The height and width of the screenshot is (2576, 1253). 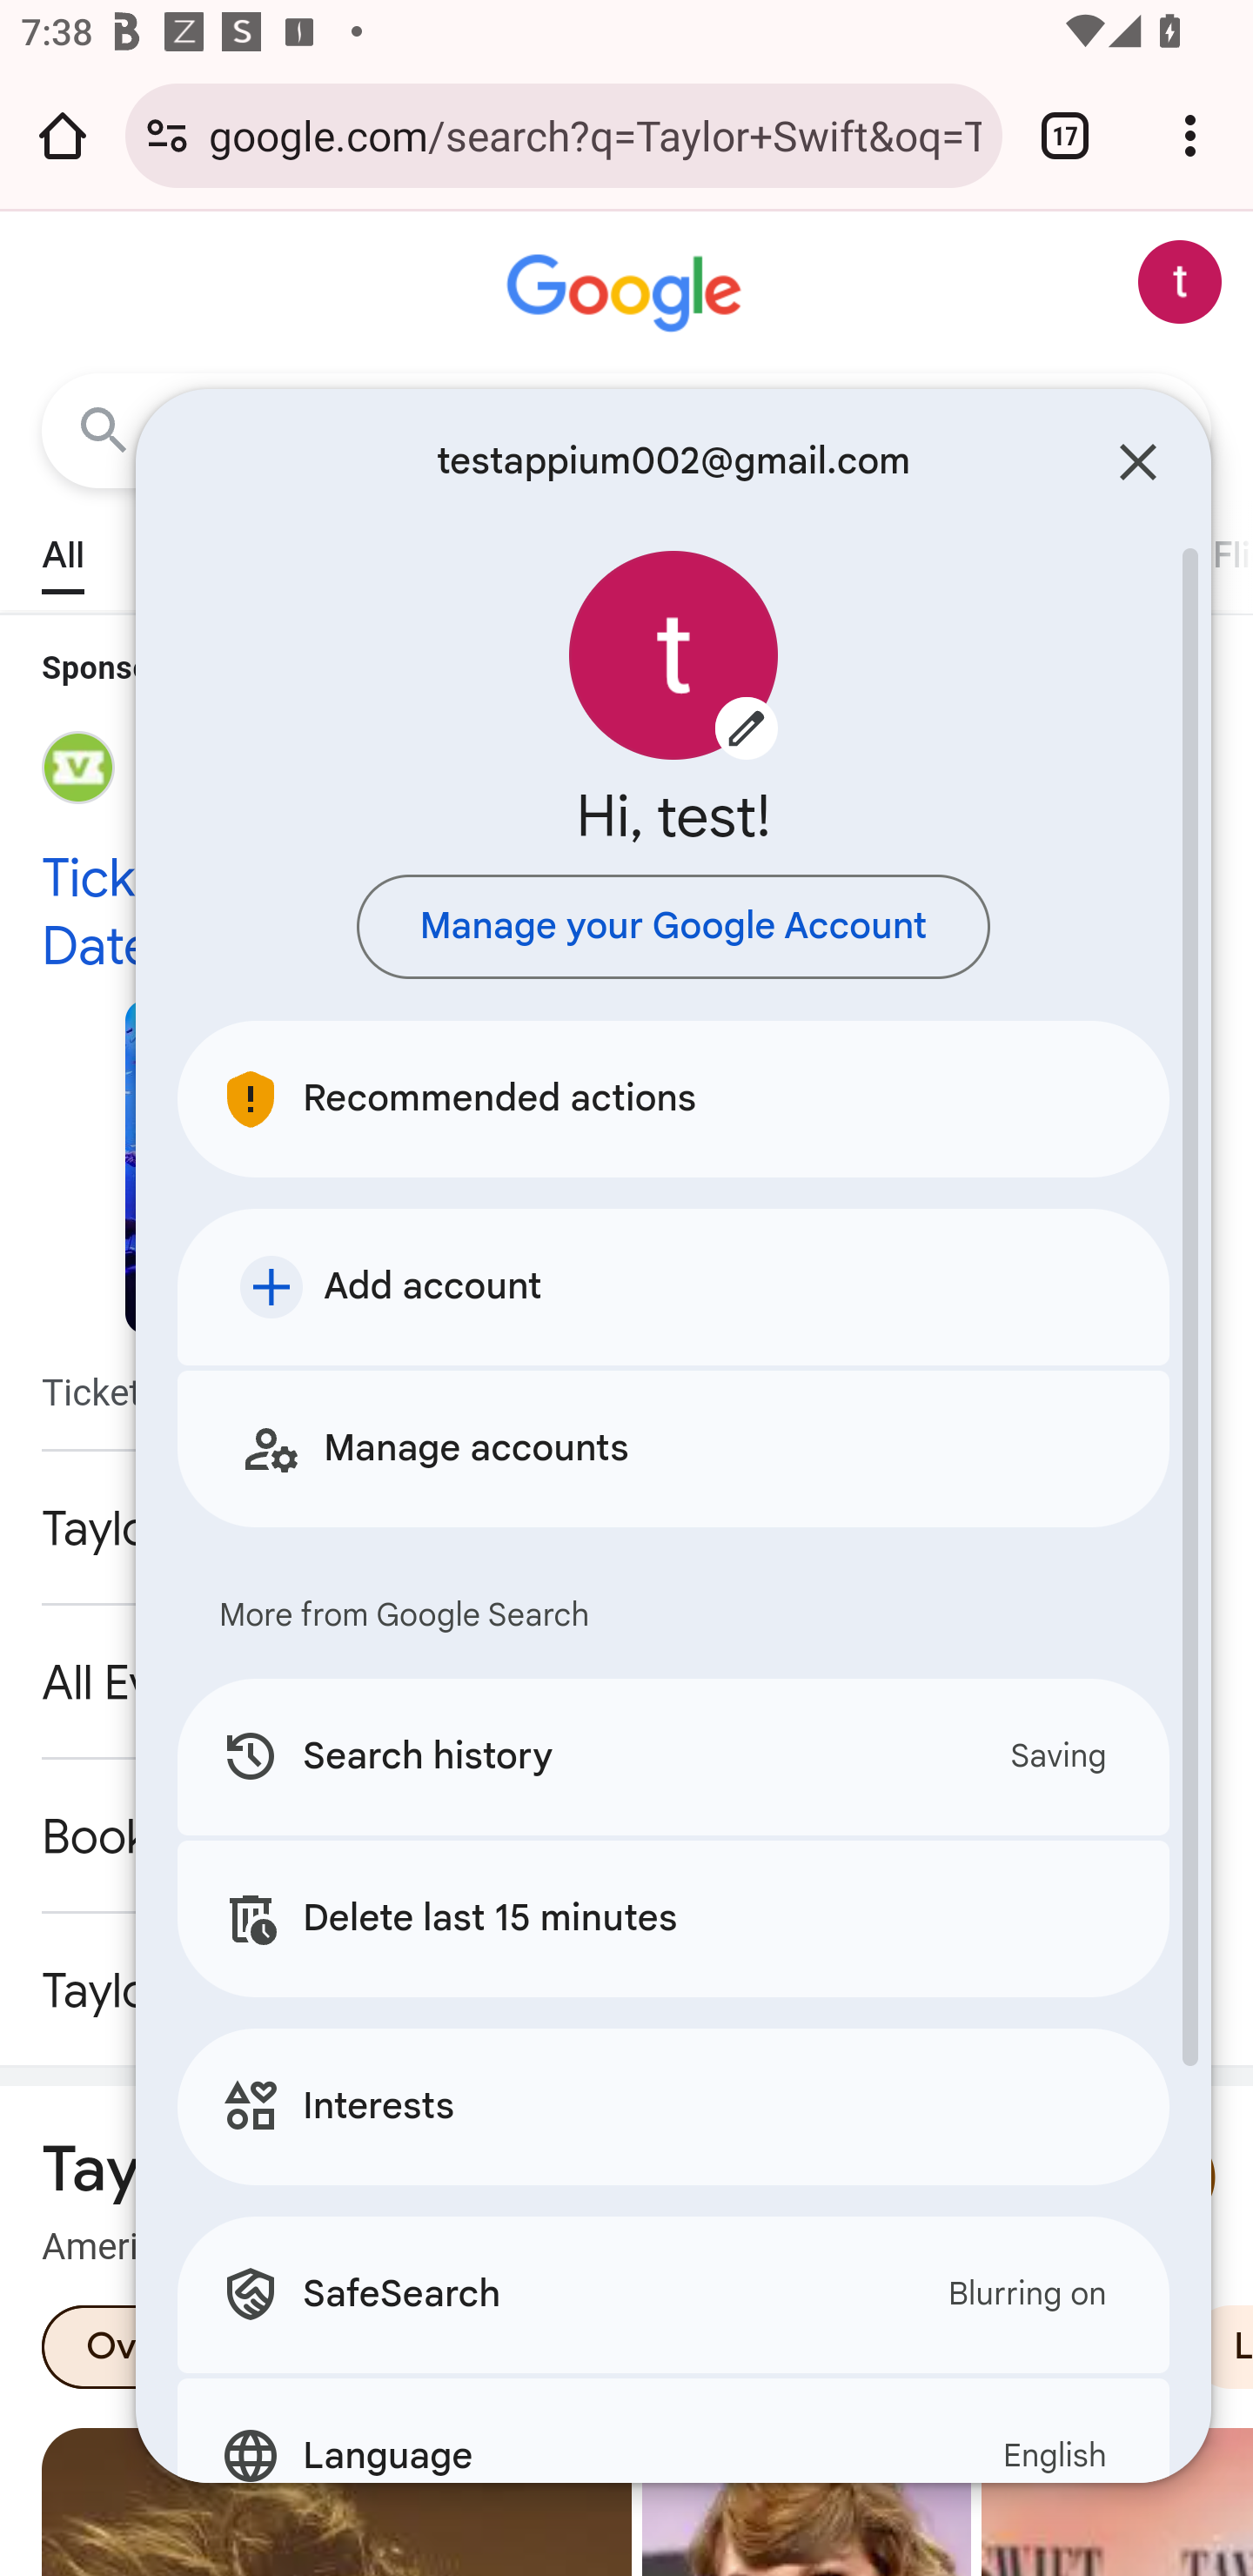 What do you see at coordinates (673, 1448) in the screenshot?
I see `Manage accounts` at bounding box center [673, 1448].